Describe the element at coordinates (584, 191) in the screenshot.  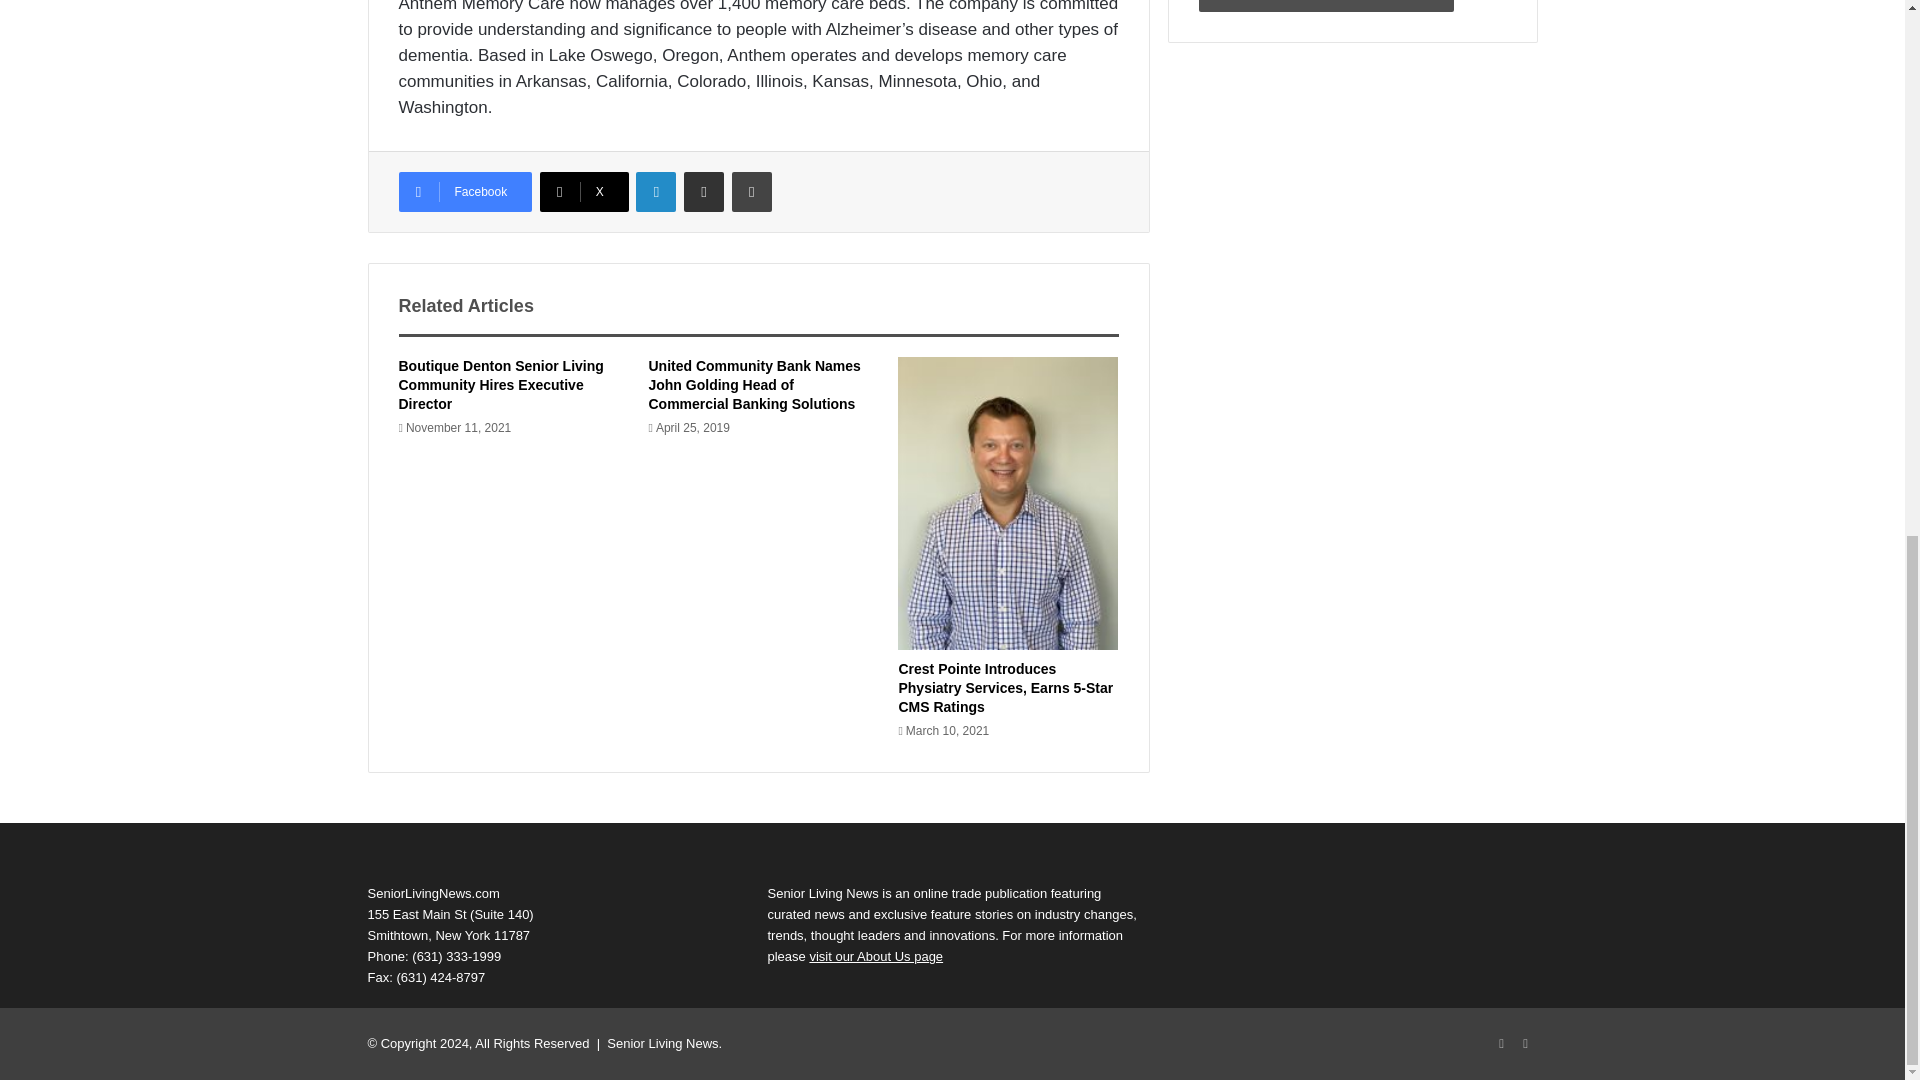
I see `X` at that location.